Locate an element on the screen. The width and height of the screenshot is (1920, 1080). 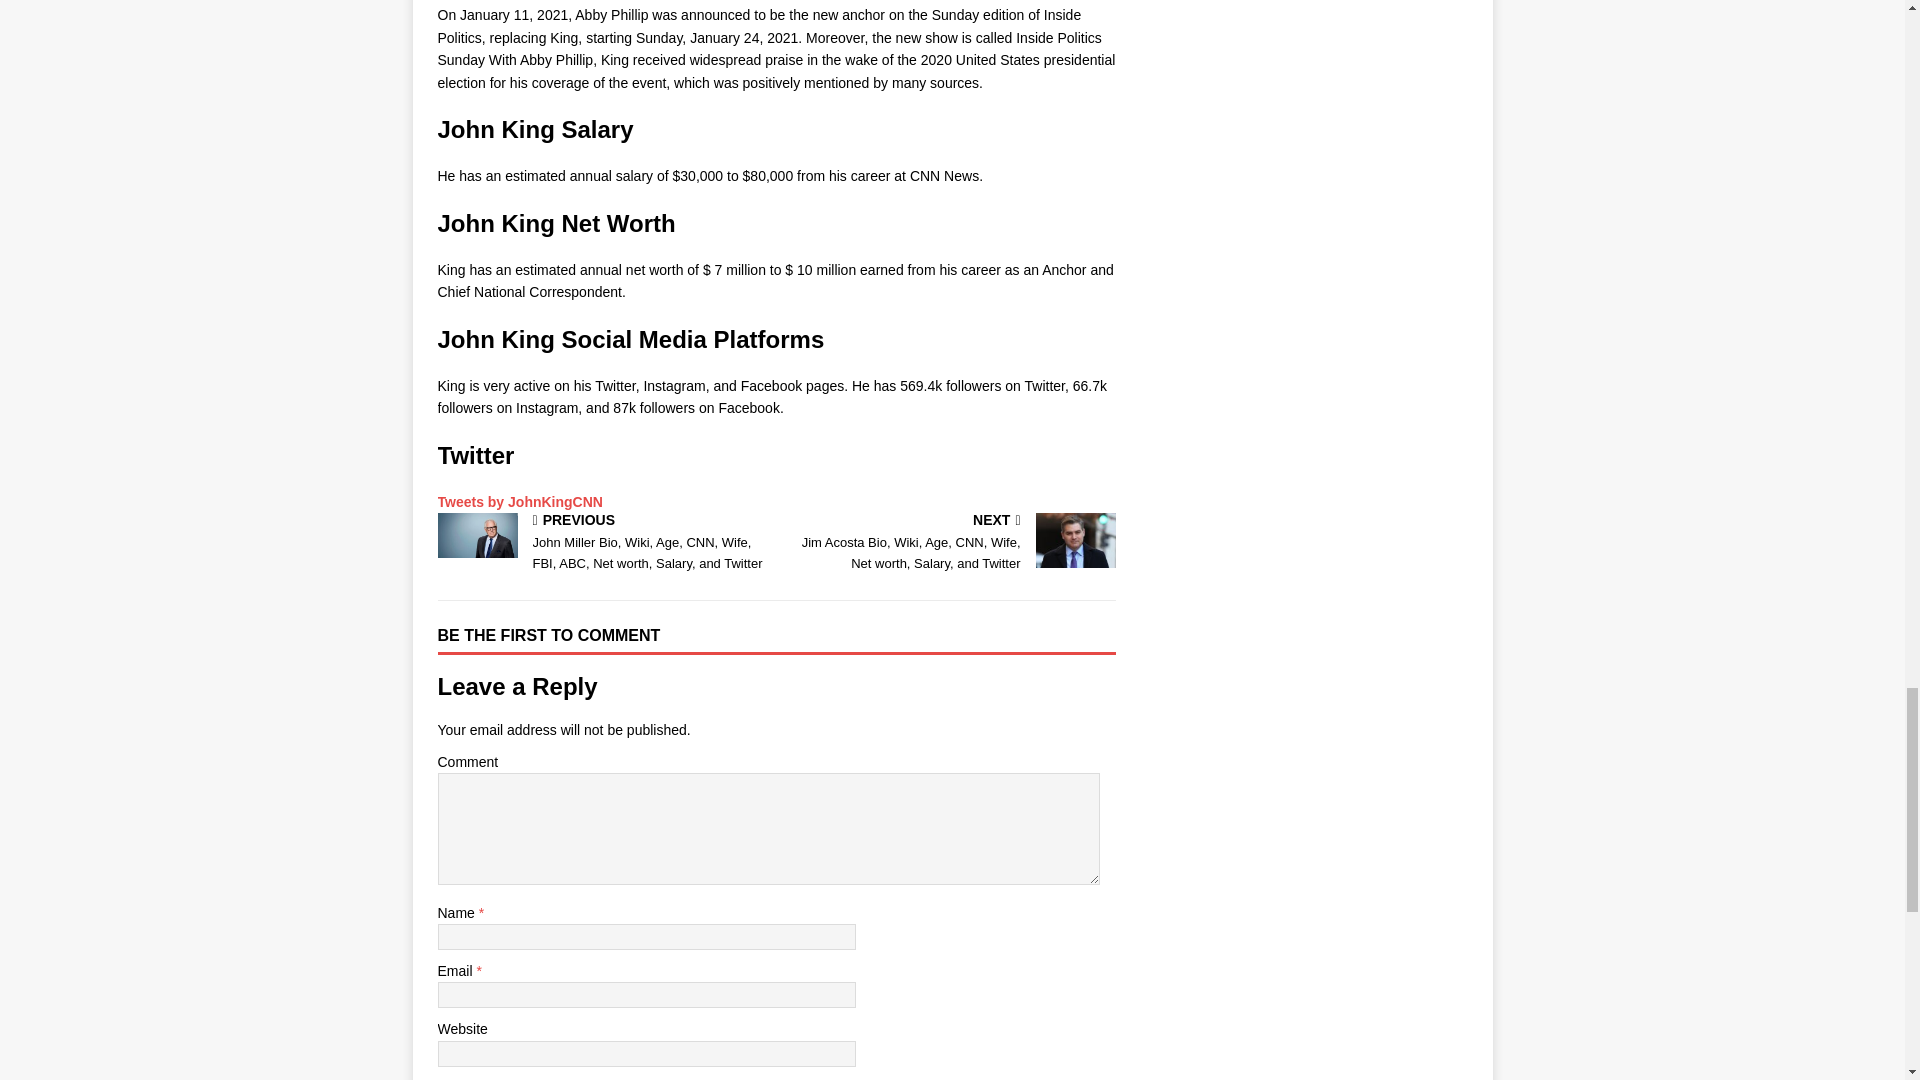
Tweets by JohnKingCNN is located at coordinates (520, 501).